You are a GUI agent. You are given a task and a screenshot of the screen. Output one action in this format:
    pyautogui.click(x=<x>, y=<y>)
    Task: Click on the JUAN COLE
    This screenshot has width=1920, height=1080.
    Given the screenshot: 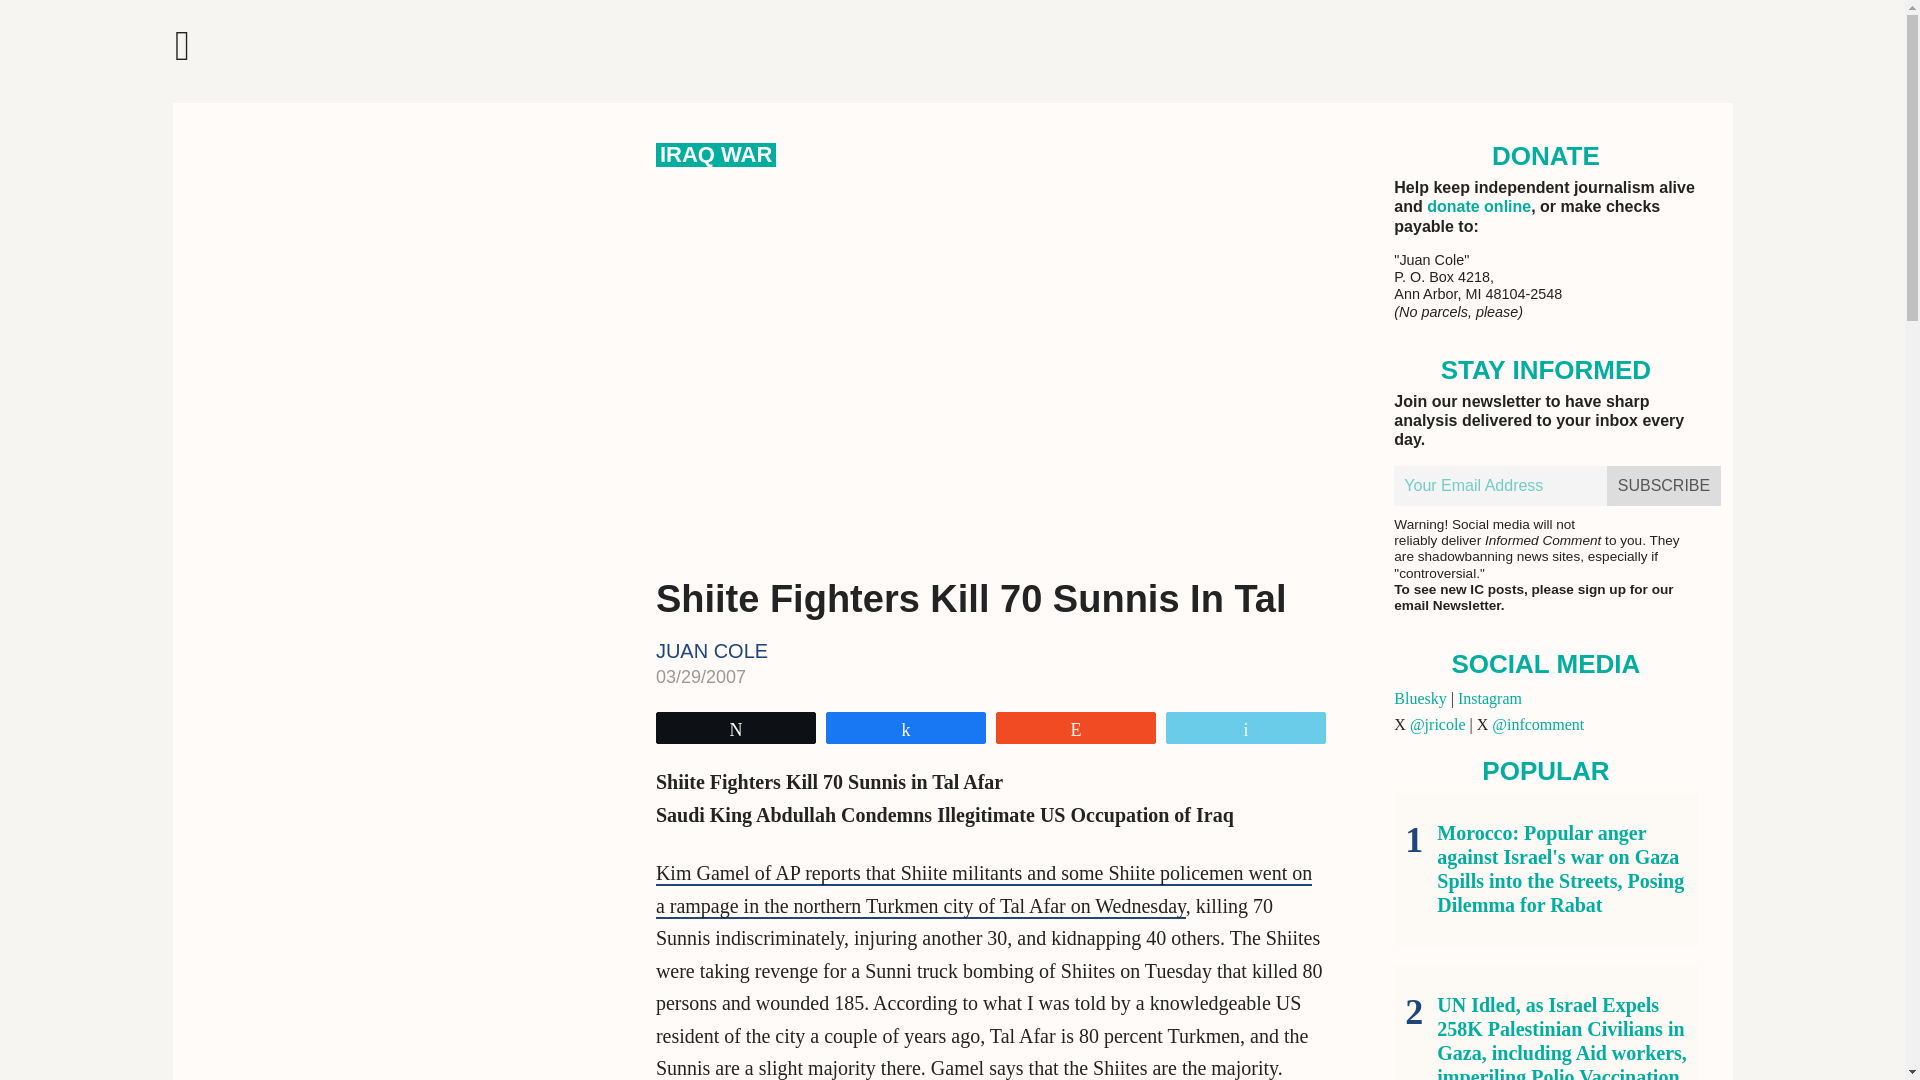 What is the action you would take?
    pyautogui.click(x=712, y=651)
    